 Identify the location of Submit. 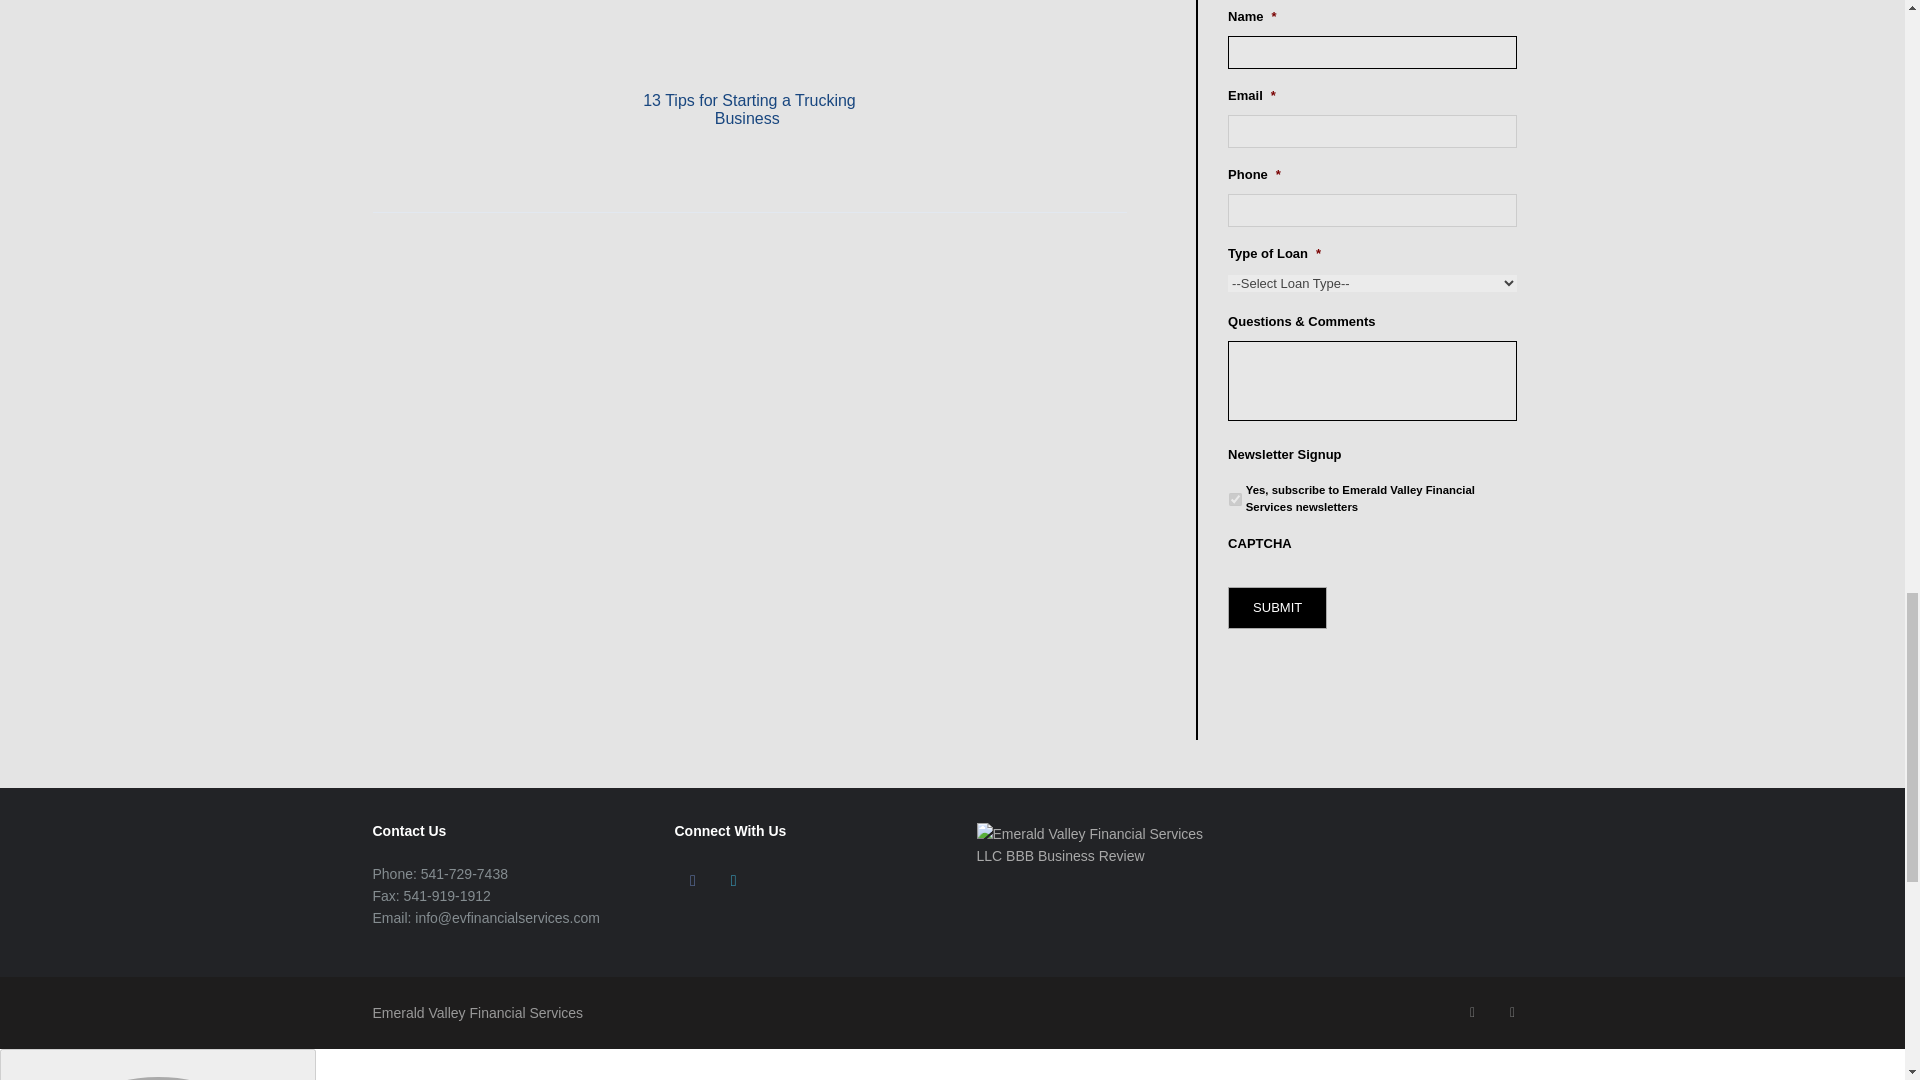
(1277, 606).